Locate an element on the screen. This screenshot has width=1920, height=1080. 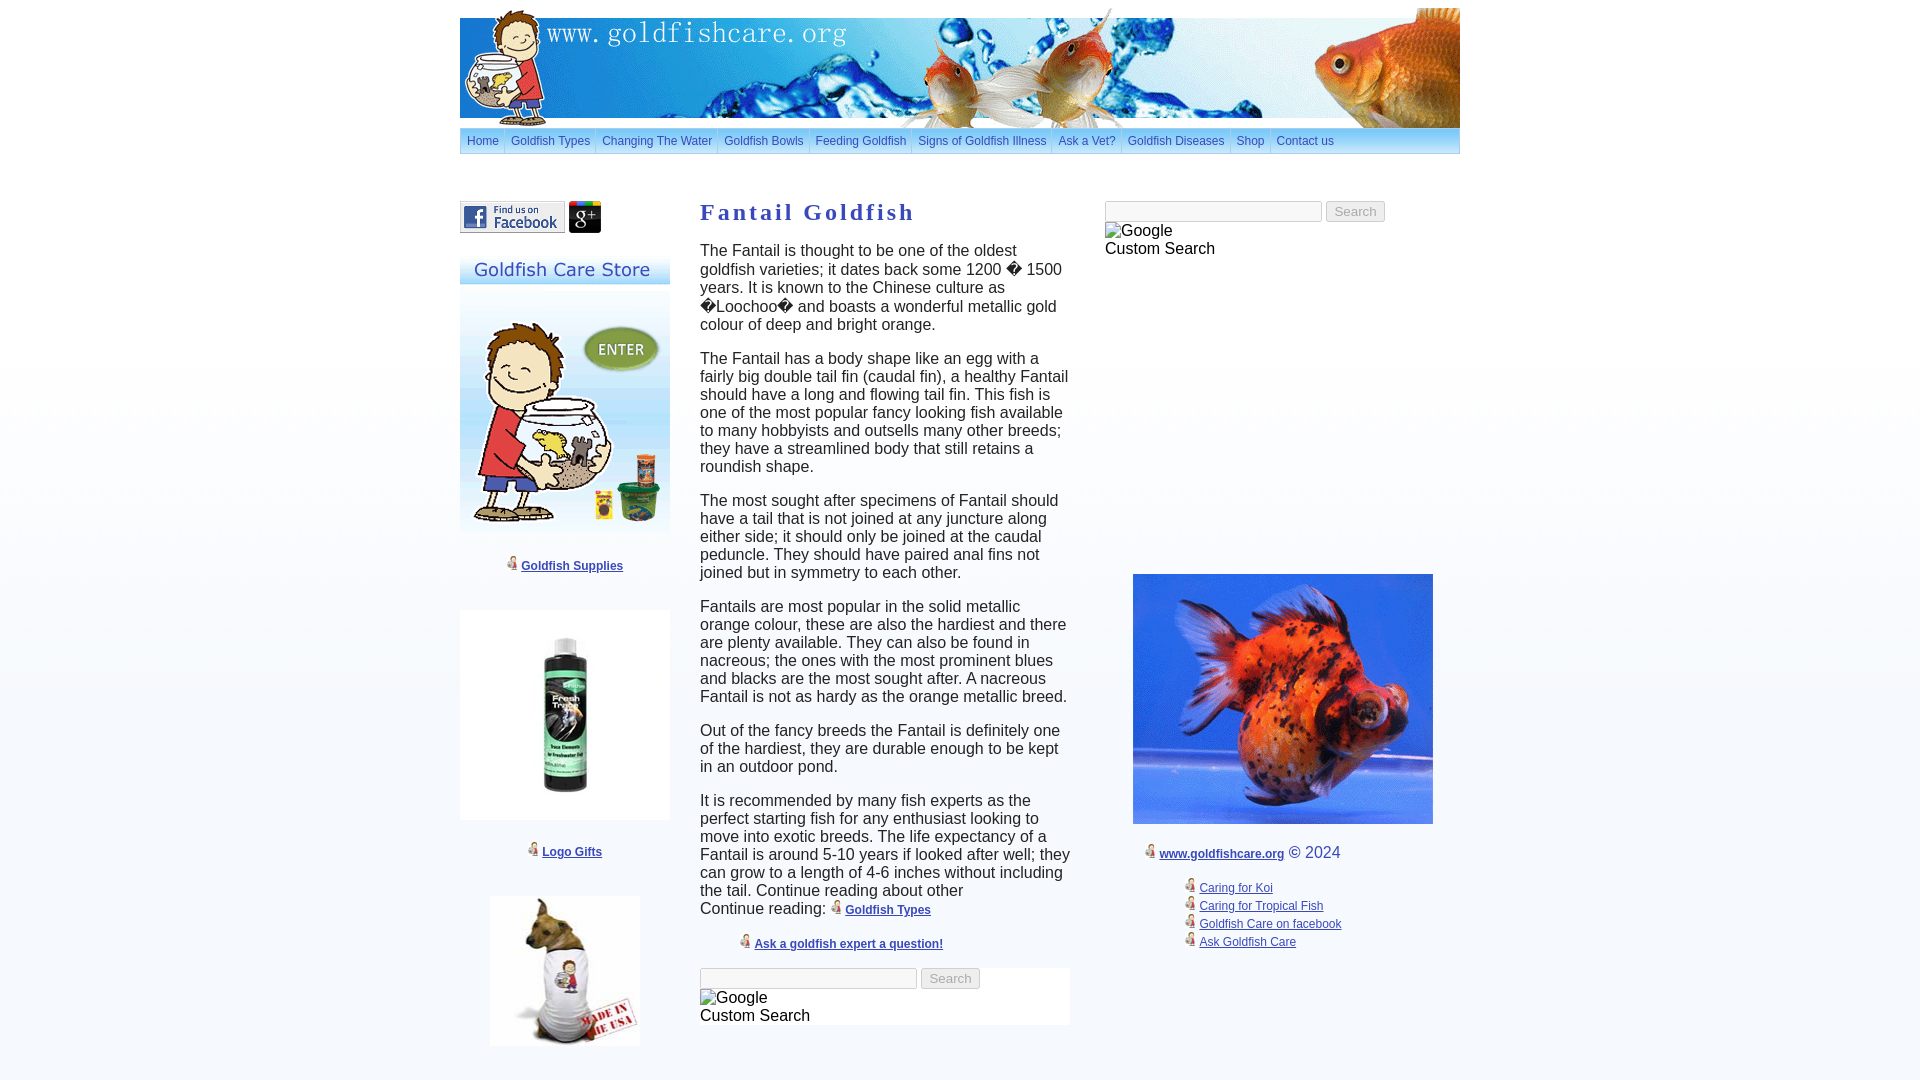
Ask Goldfish Care is located at coordinates (1247, 942).